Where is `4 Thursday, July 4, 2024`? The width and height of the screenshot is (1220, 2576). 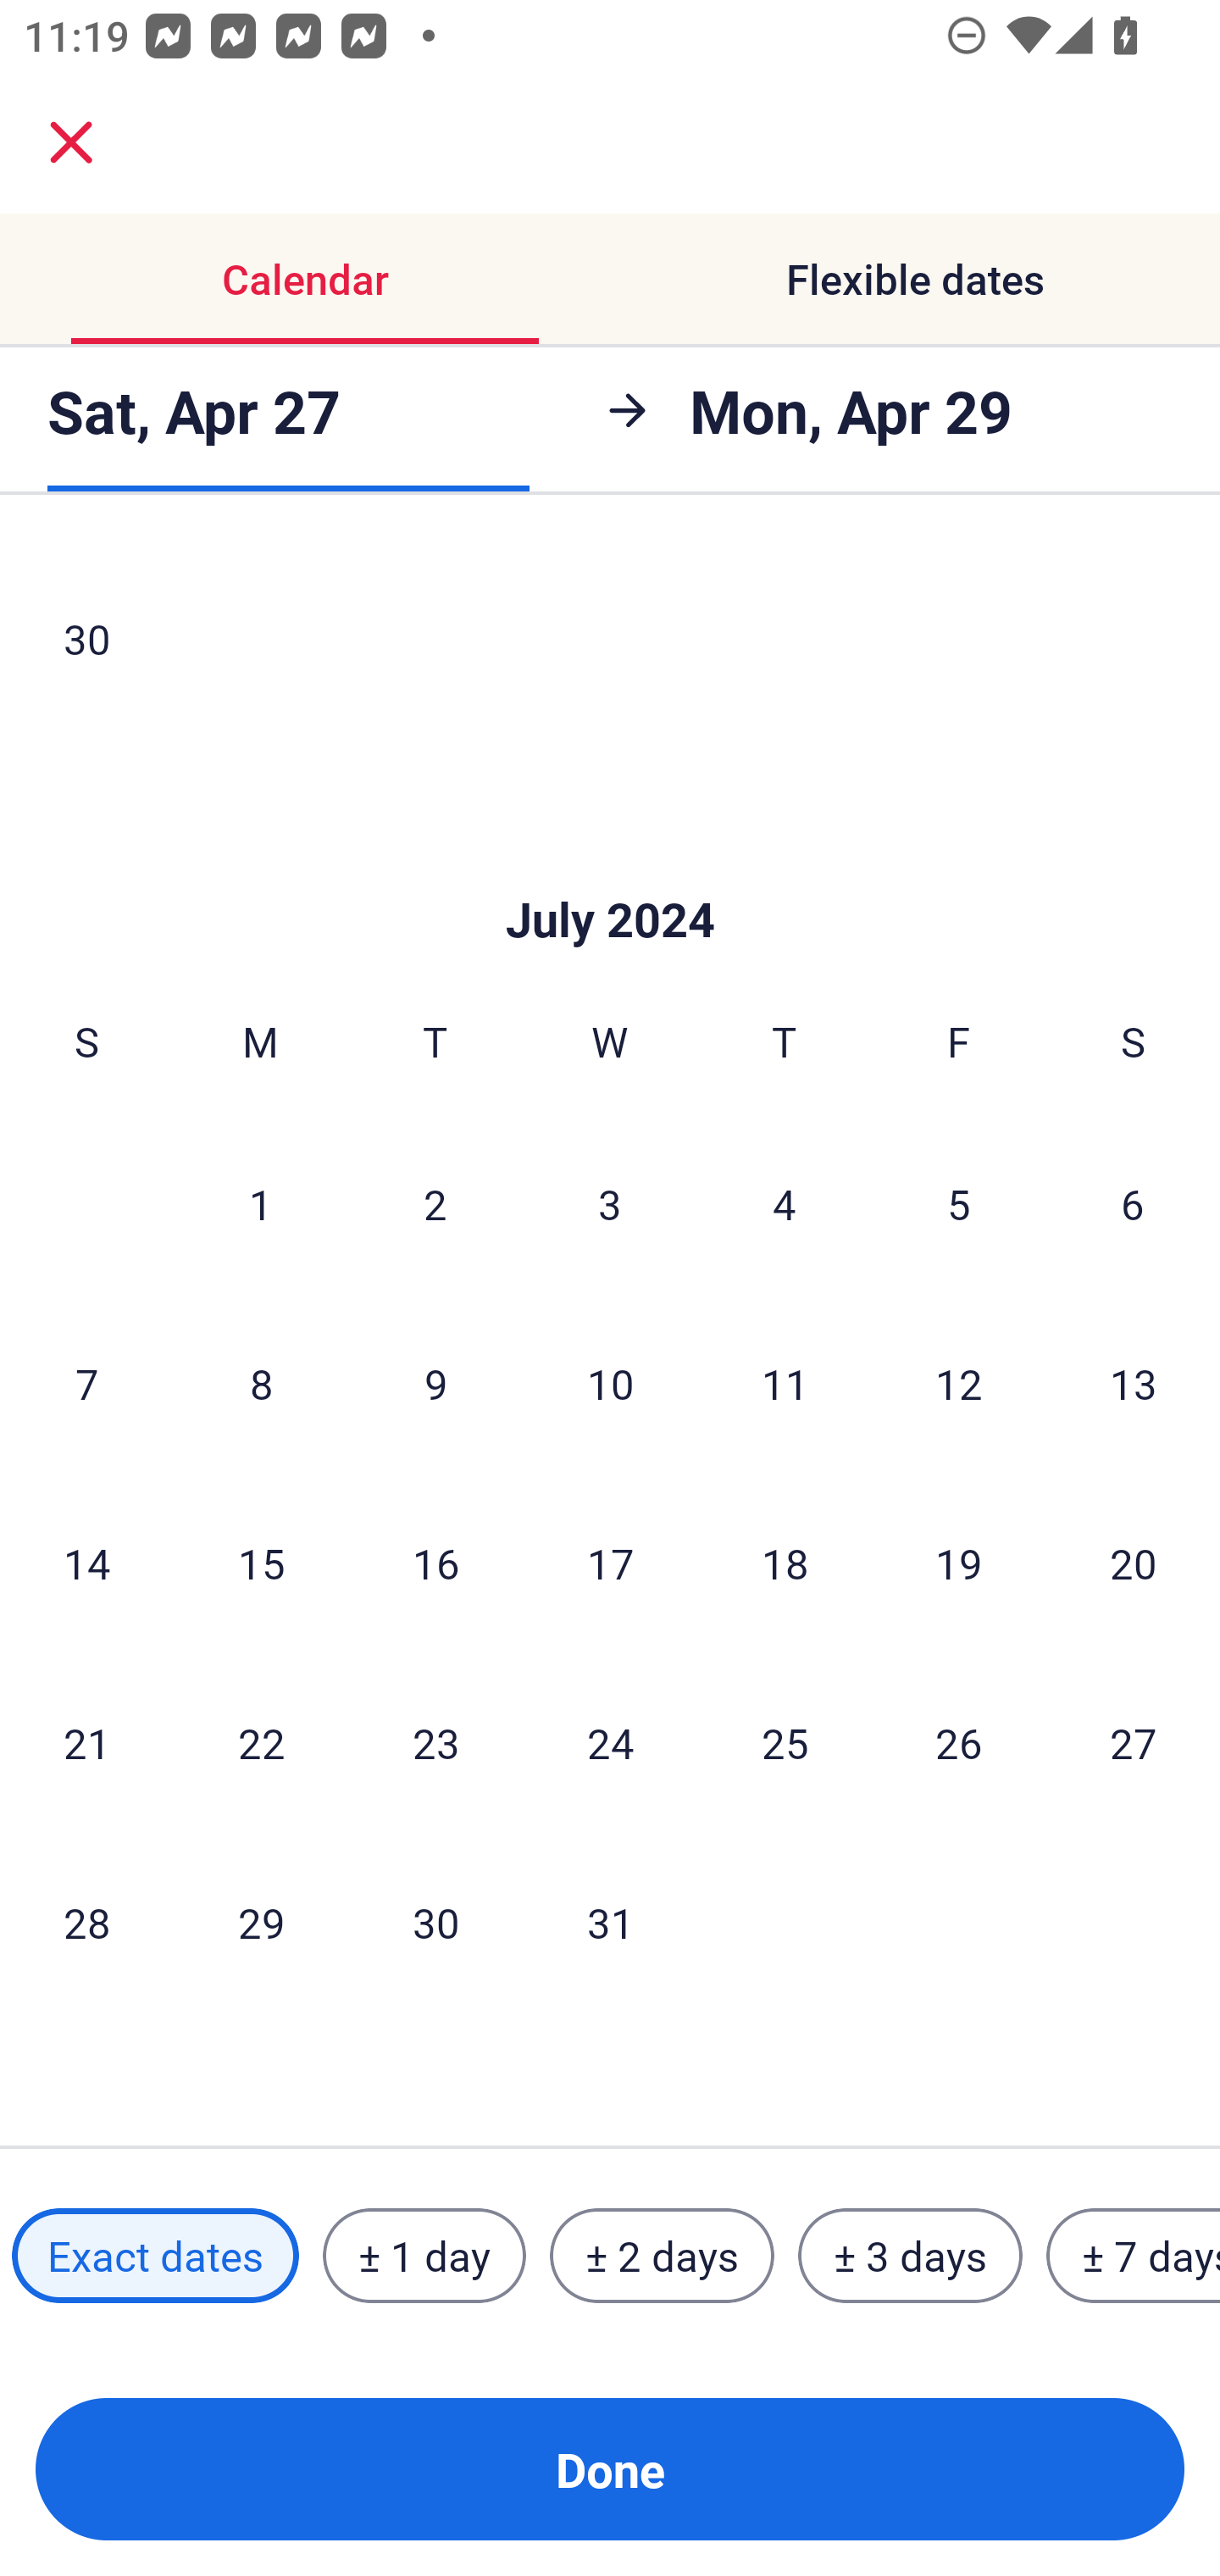 4 Thursday, July 4, 2024 is located at coordinates (785, 1204).